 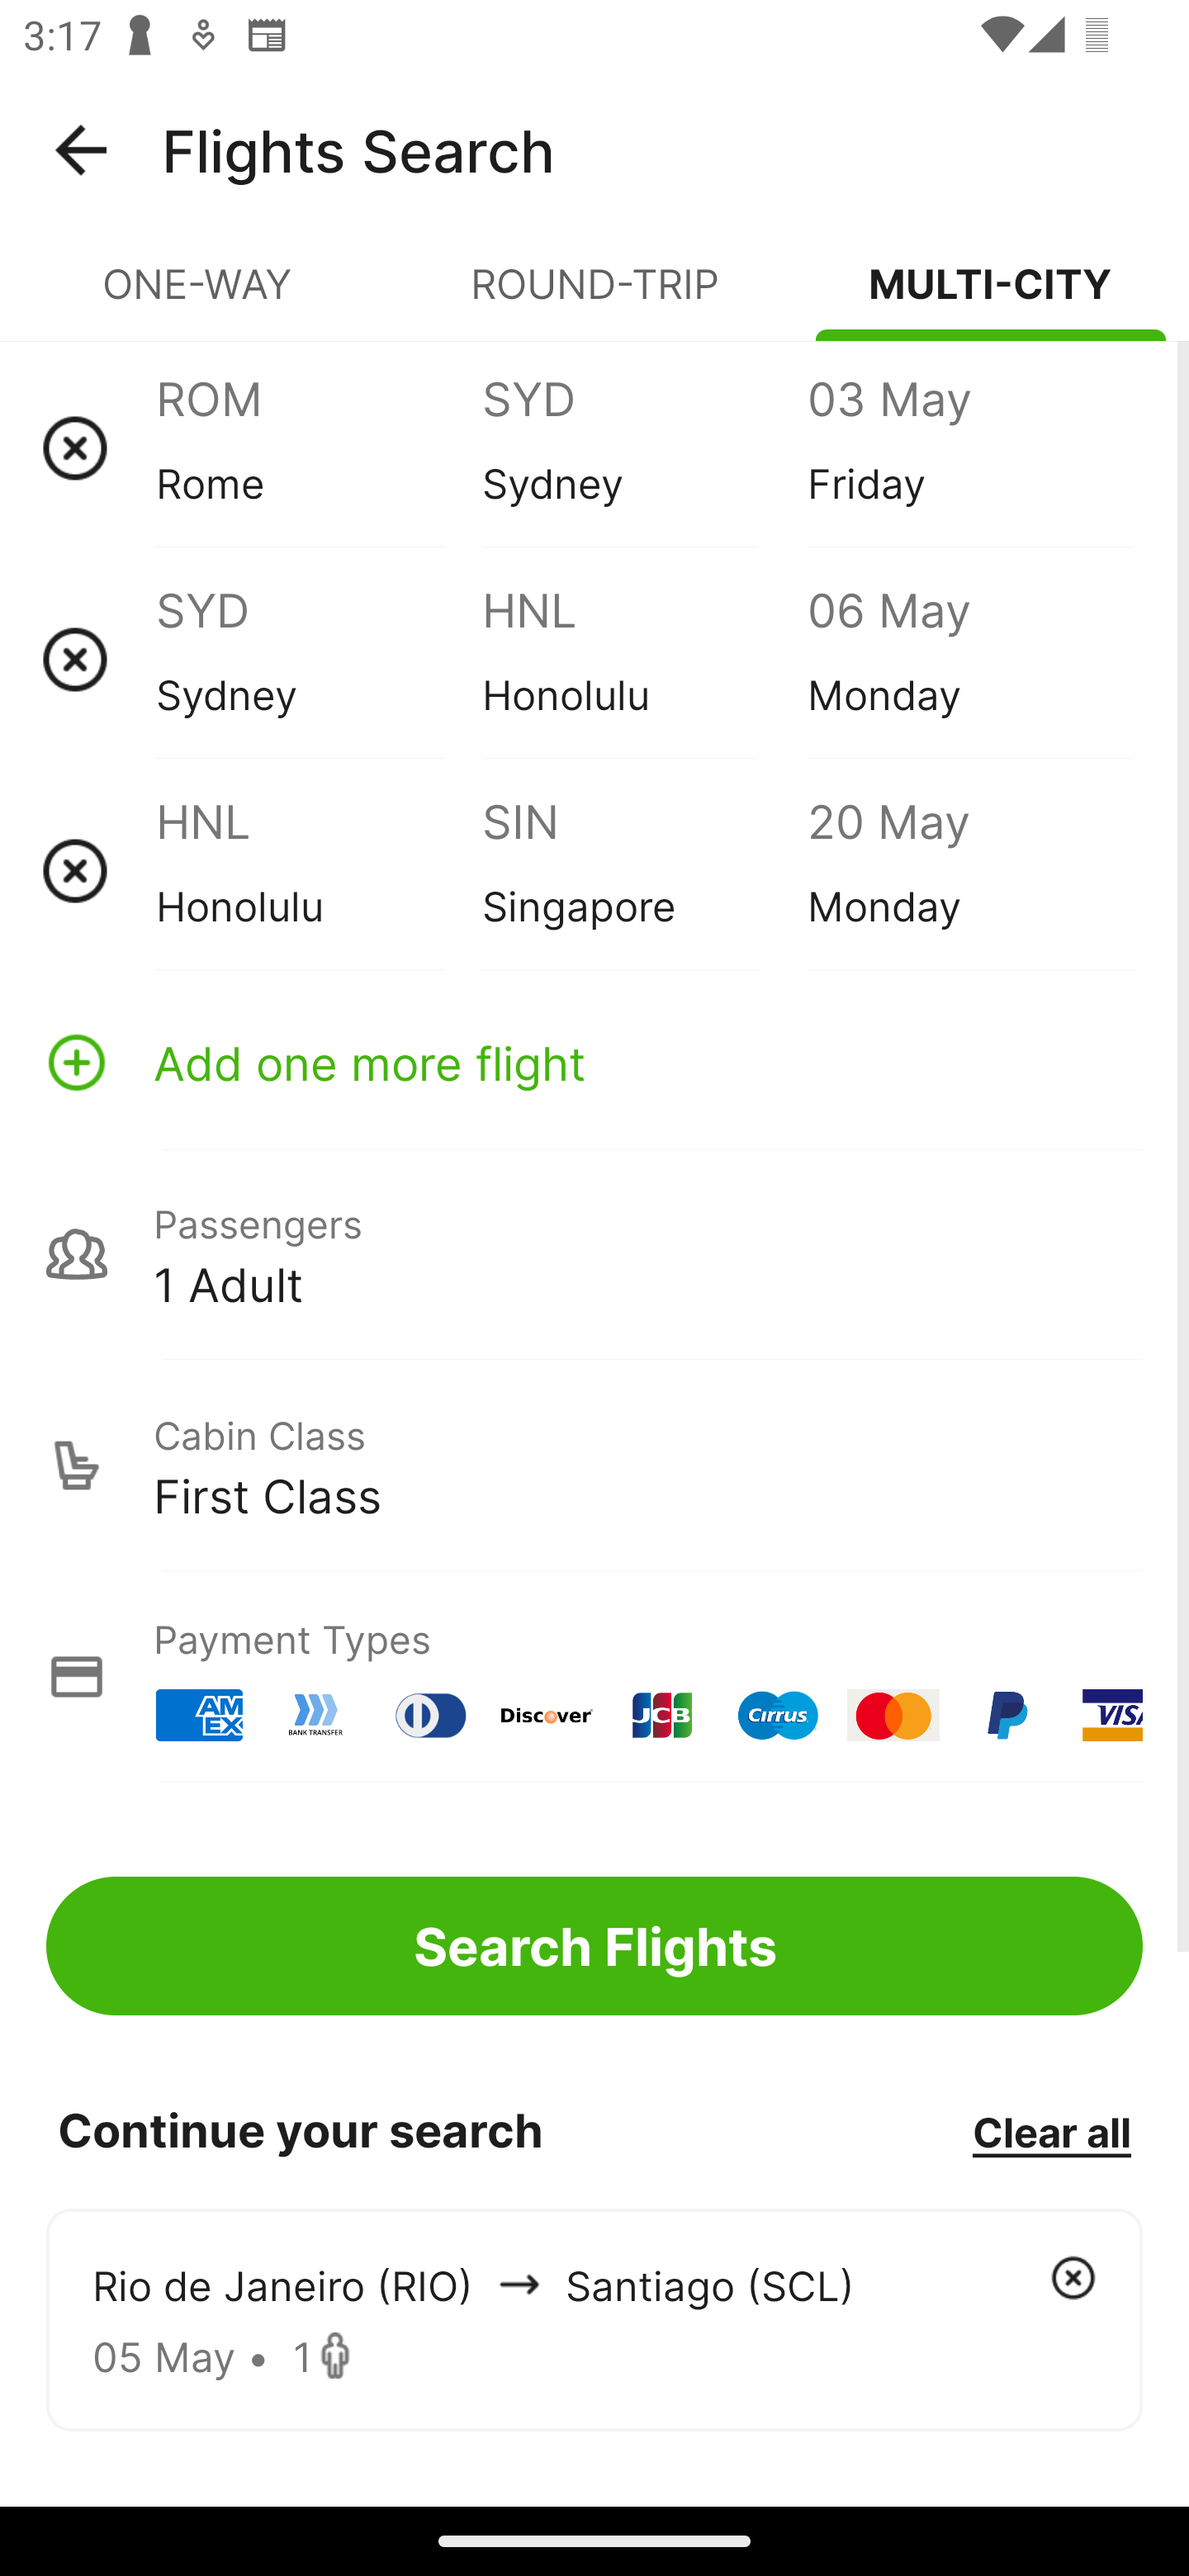 What do you see at coordinates (644, 659) in the screenshot?
I see `HNL Honolulu` at bounding box center [644, 659].